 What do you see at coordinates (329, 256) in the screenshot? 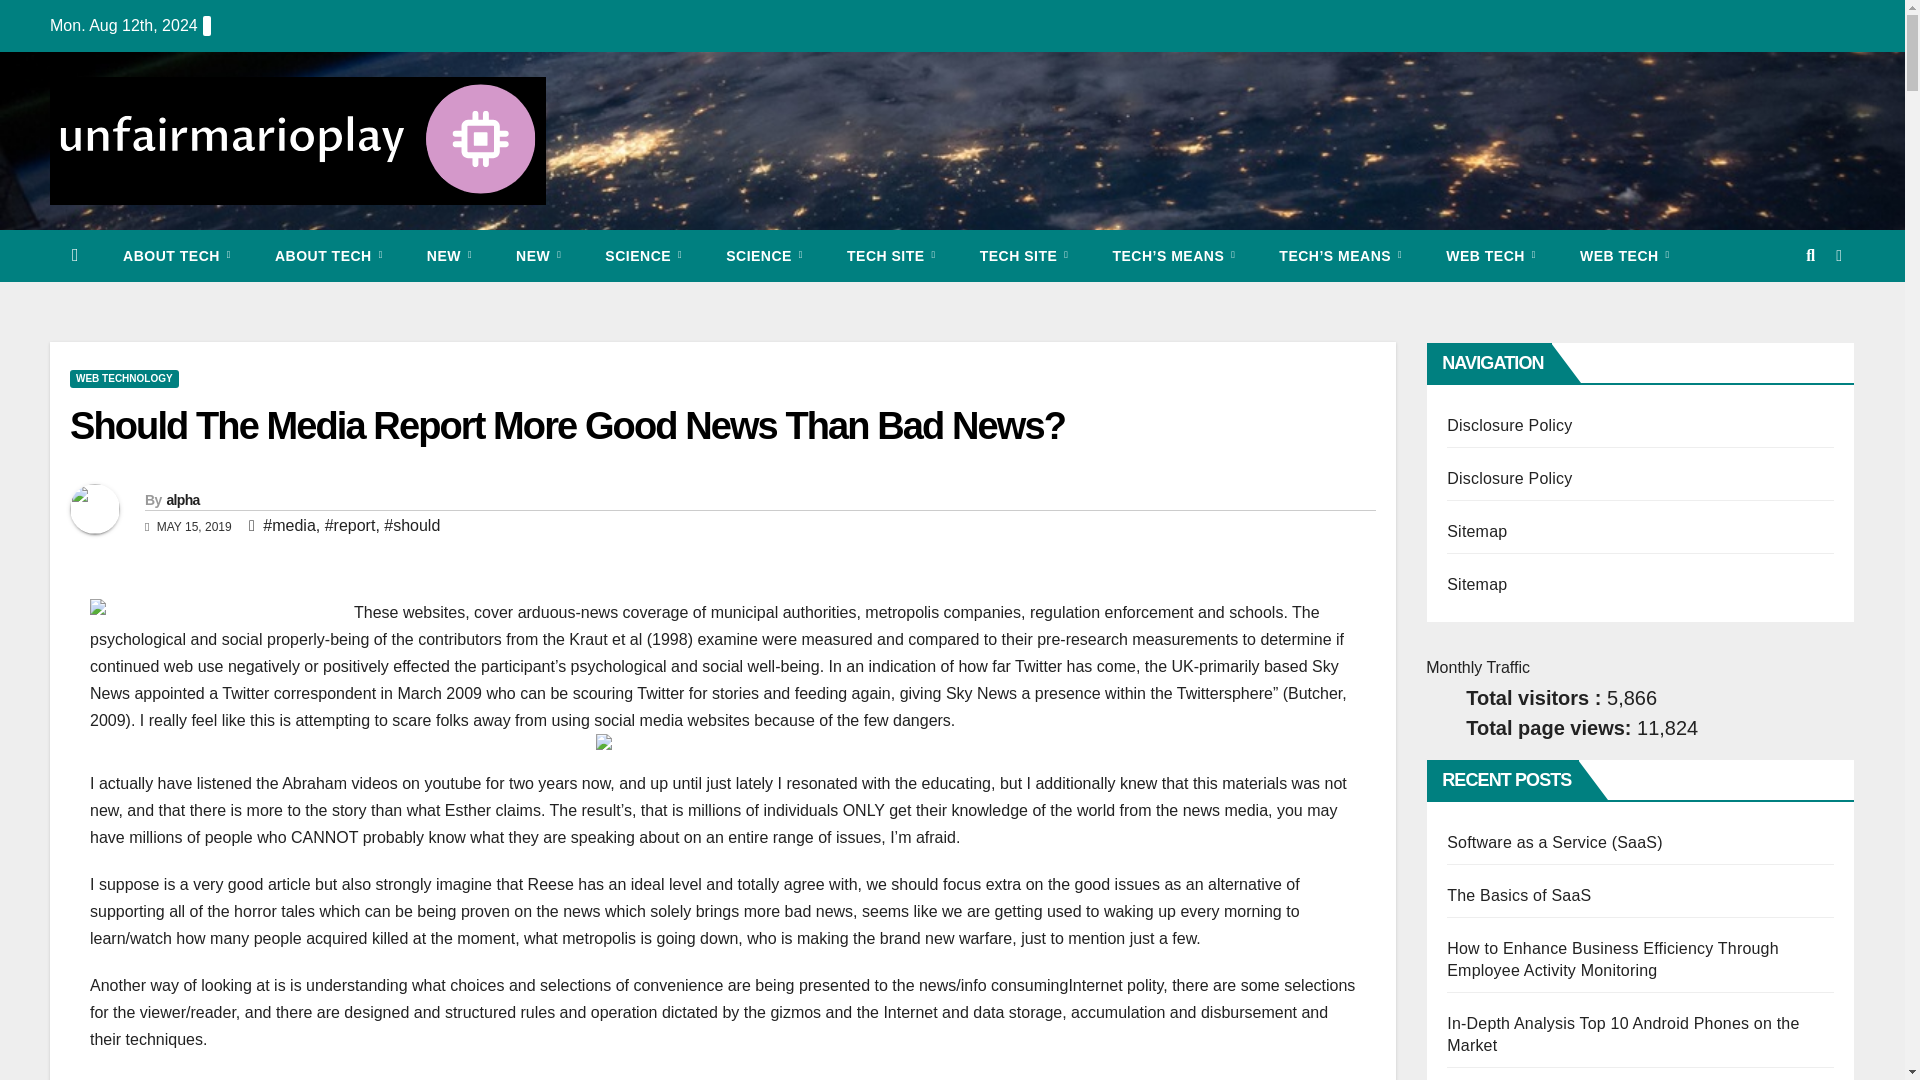
I see `About Tech` at bounding box center [329, 256].